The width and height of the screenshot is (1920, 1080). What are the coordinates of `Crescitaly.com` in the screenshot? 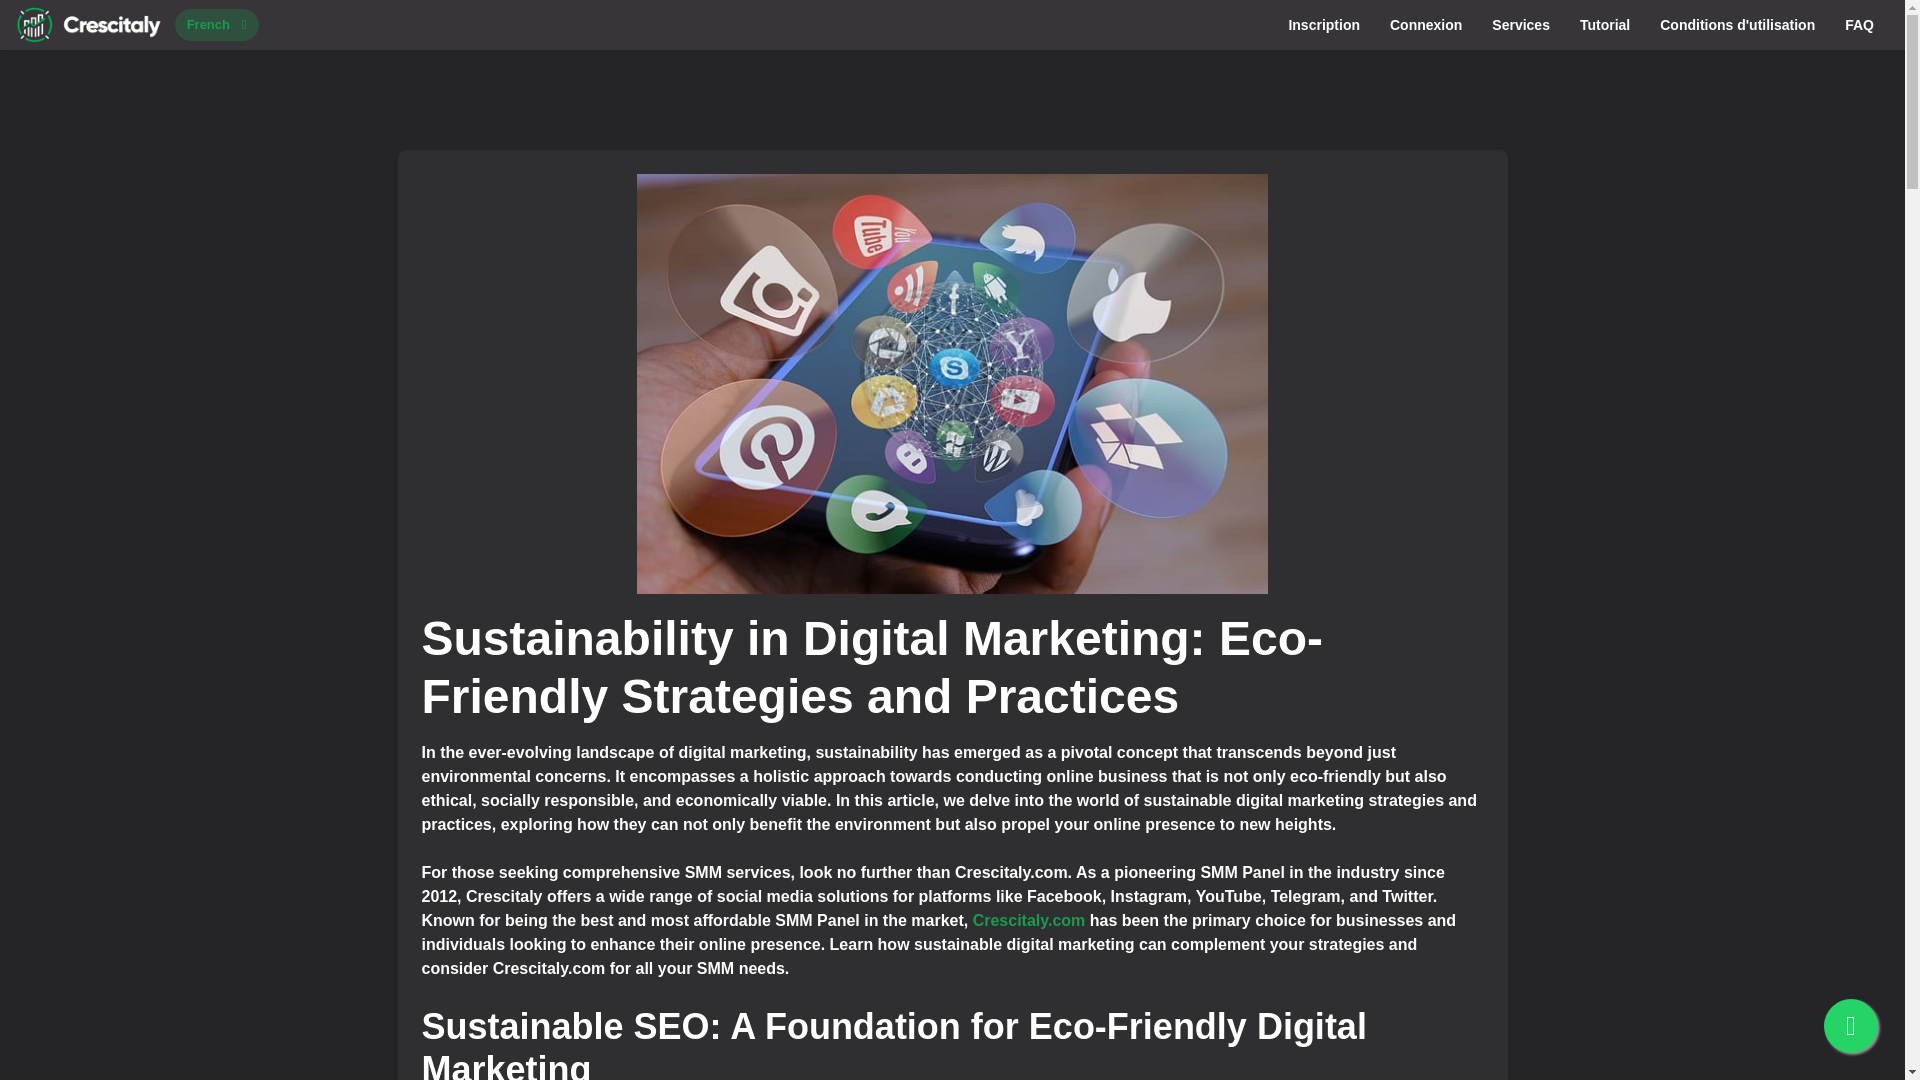 It's located at (1030, 920).